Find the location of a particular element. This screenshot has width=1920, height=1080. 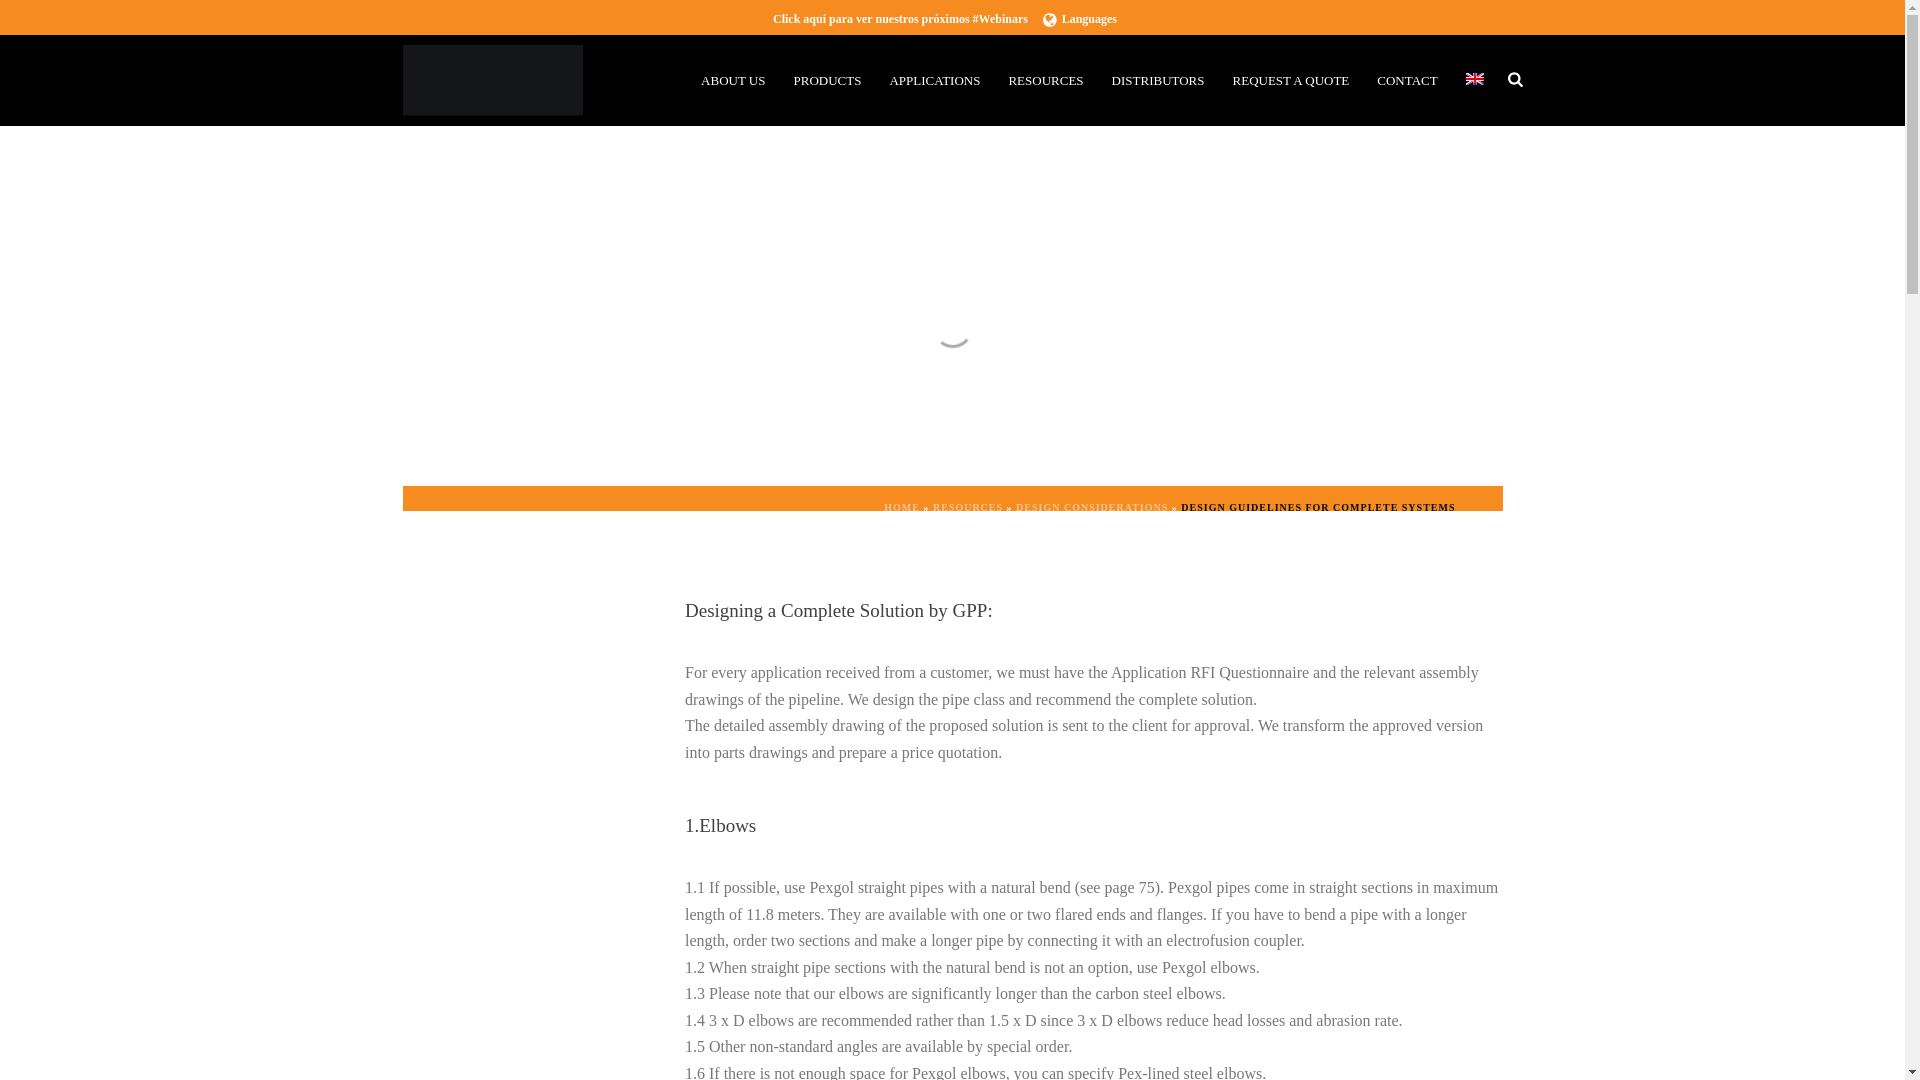

CONTACT is located at coordinates (1407, 80).